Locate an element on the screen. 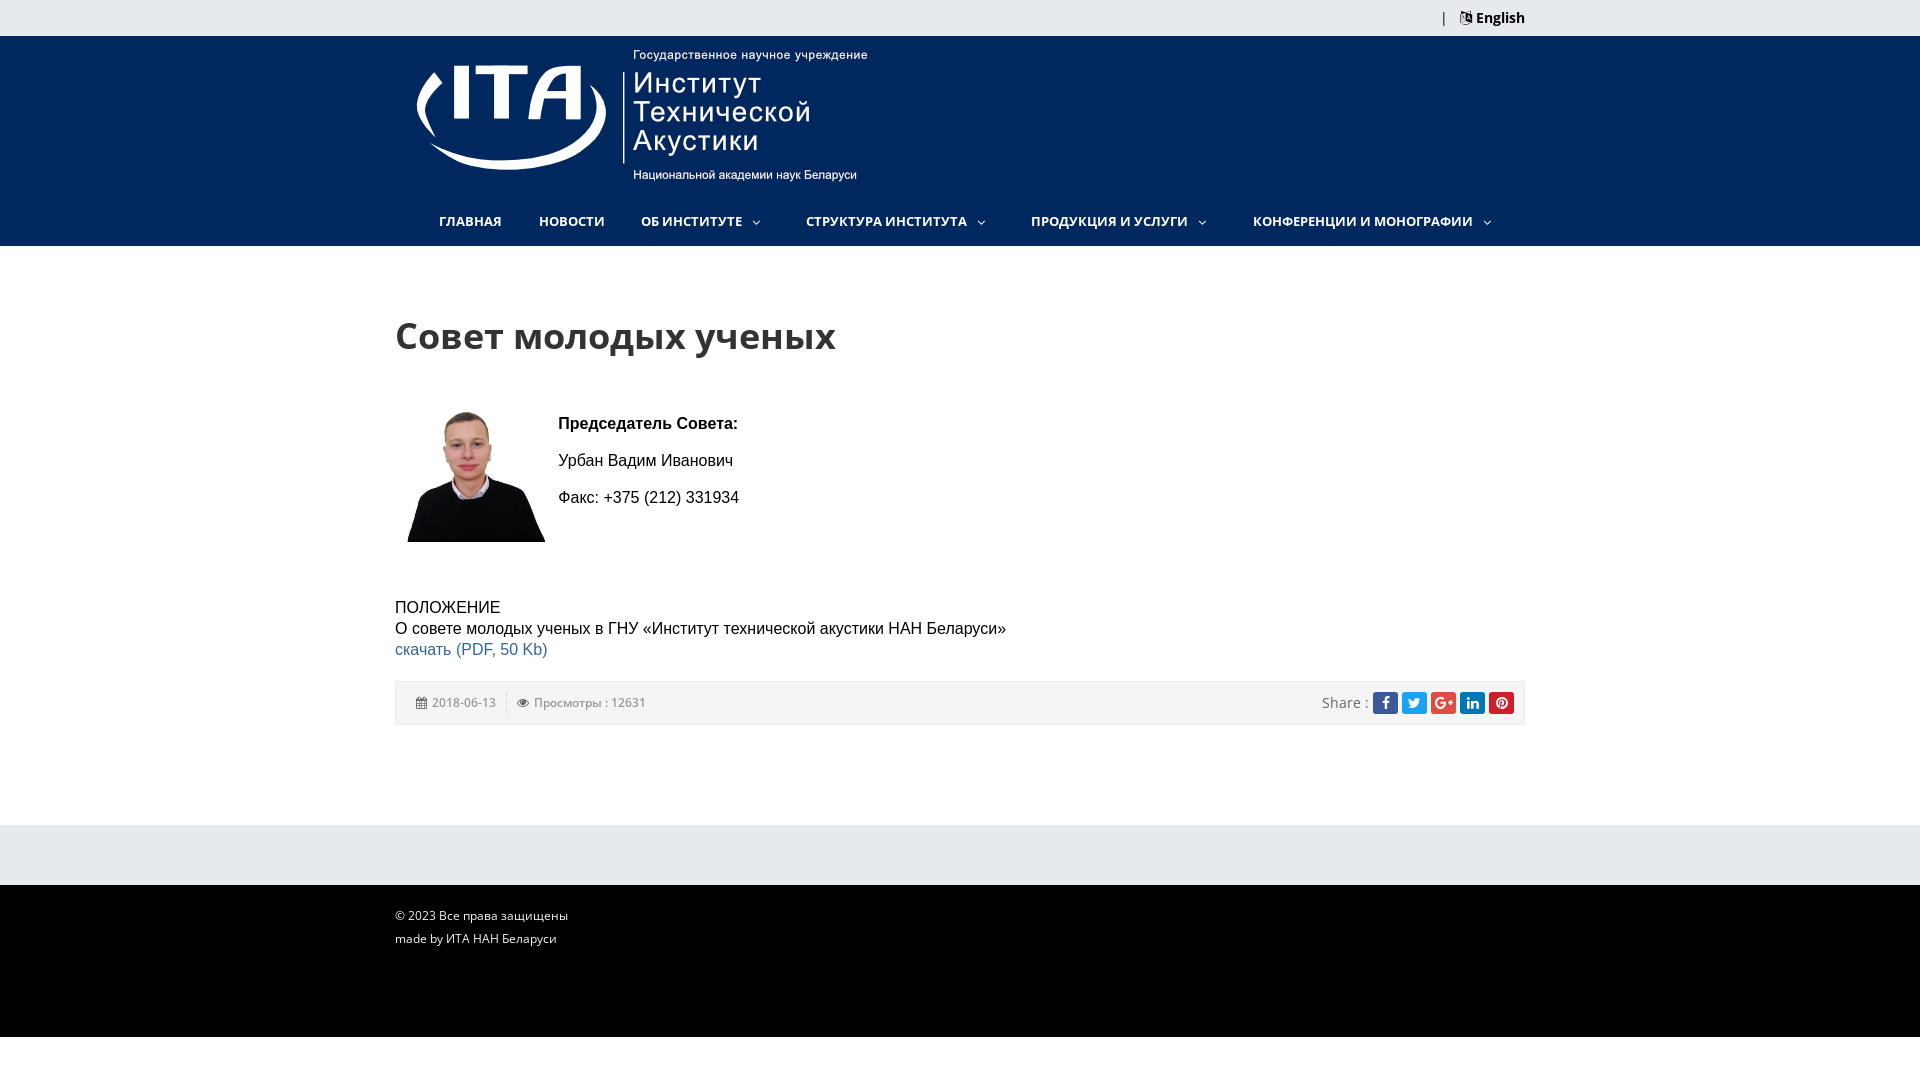 The image size is (1920, 1080). English is located at coordinates (1492, 18).